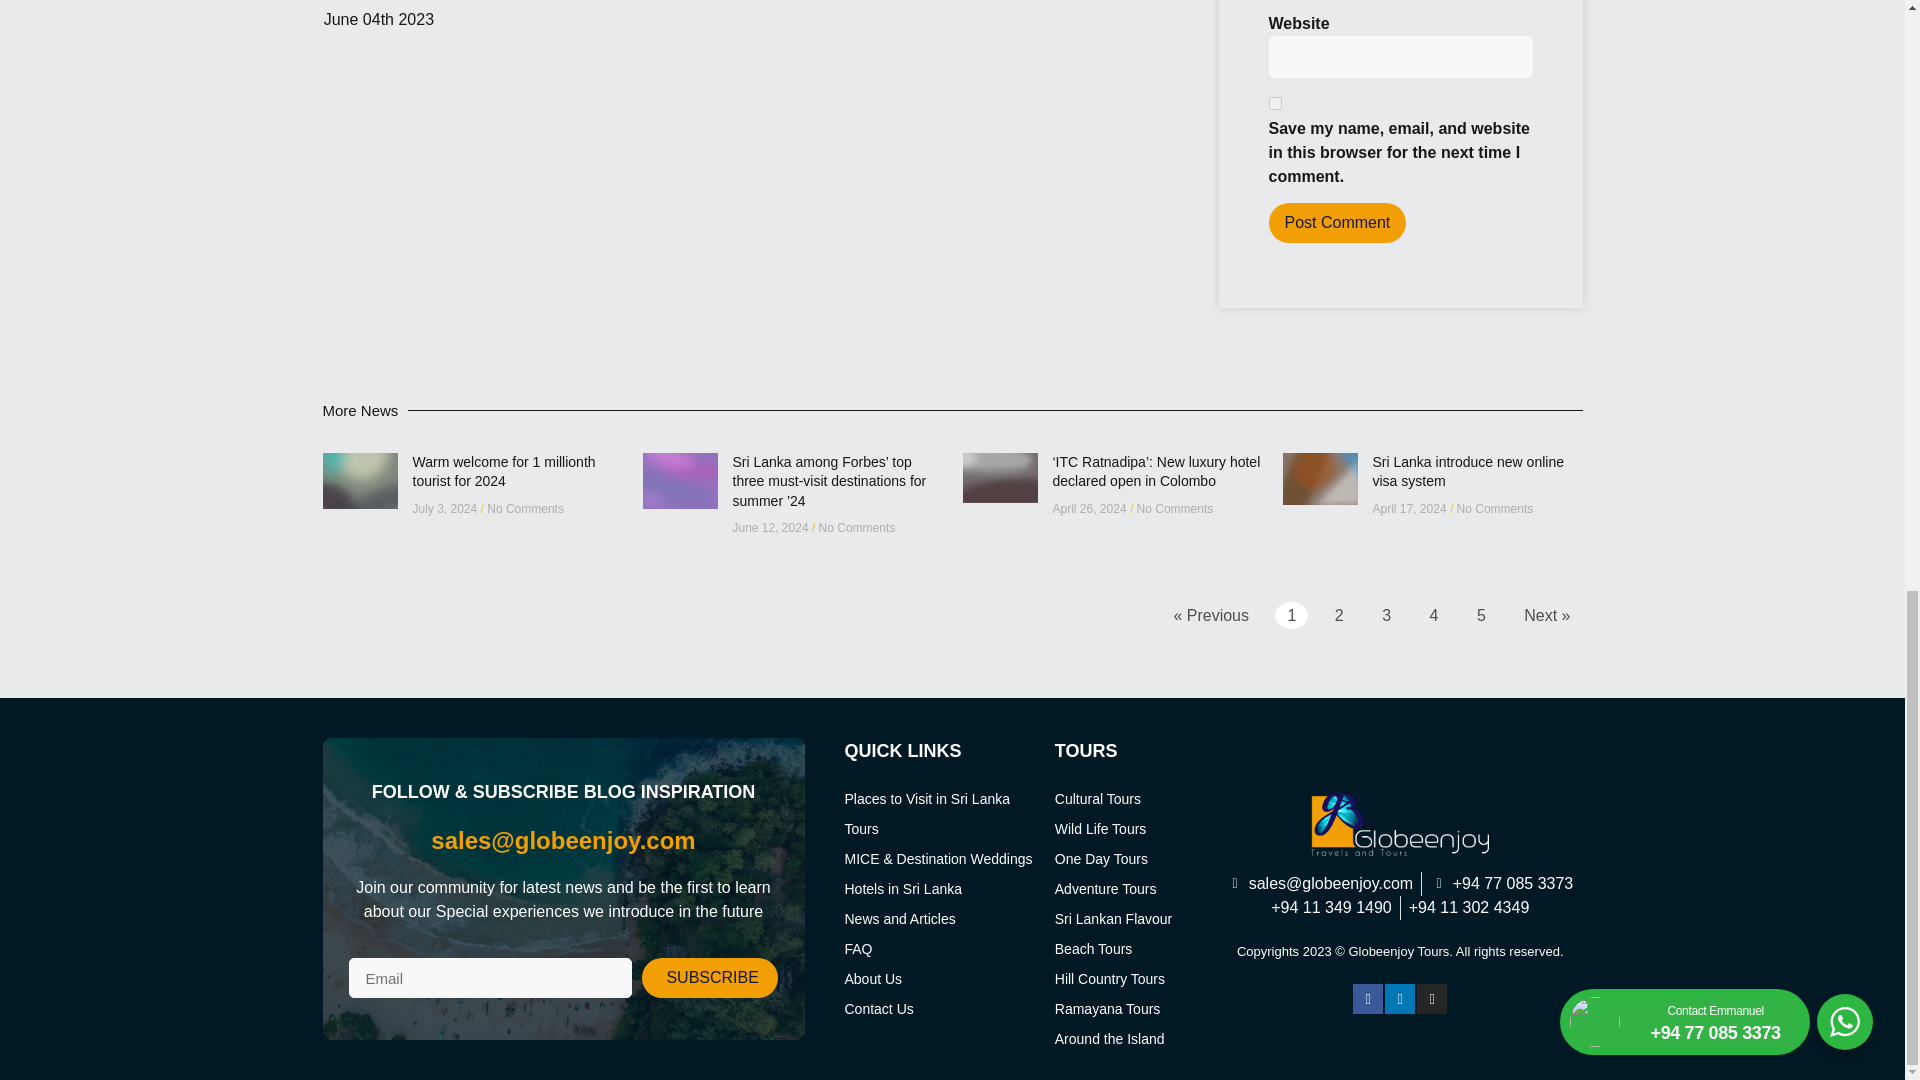  I want to click on yes, so click(1274, 104).